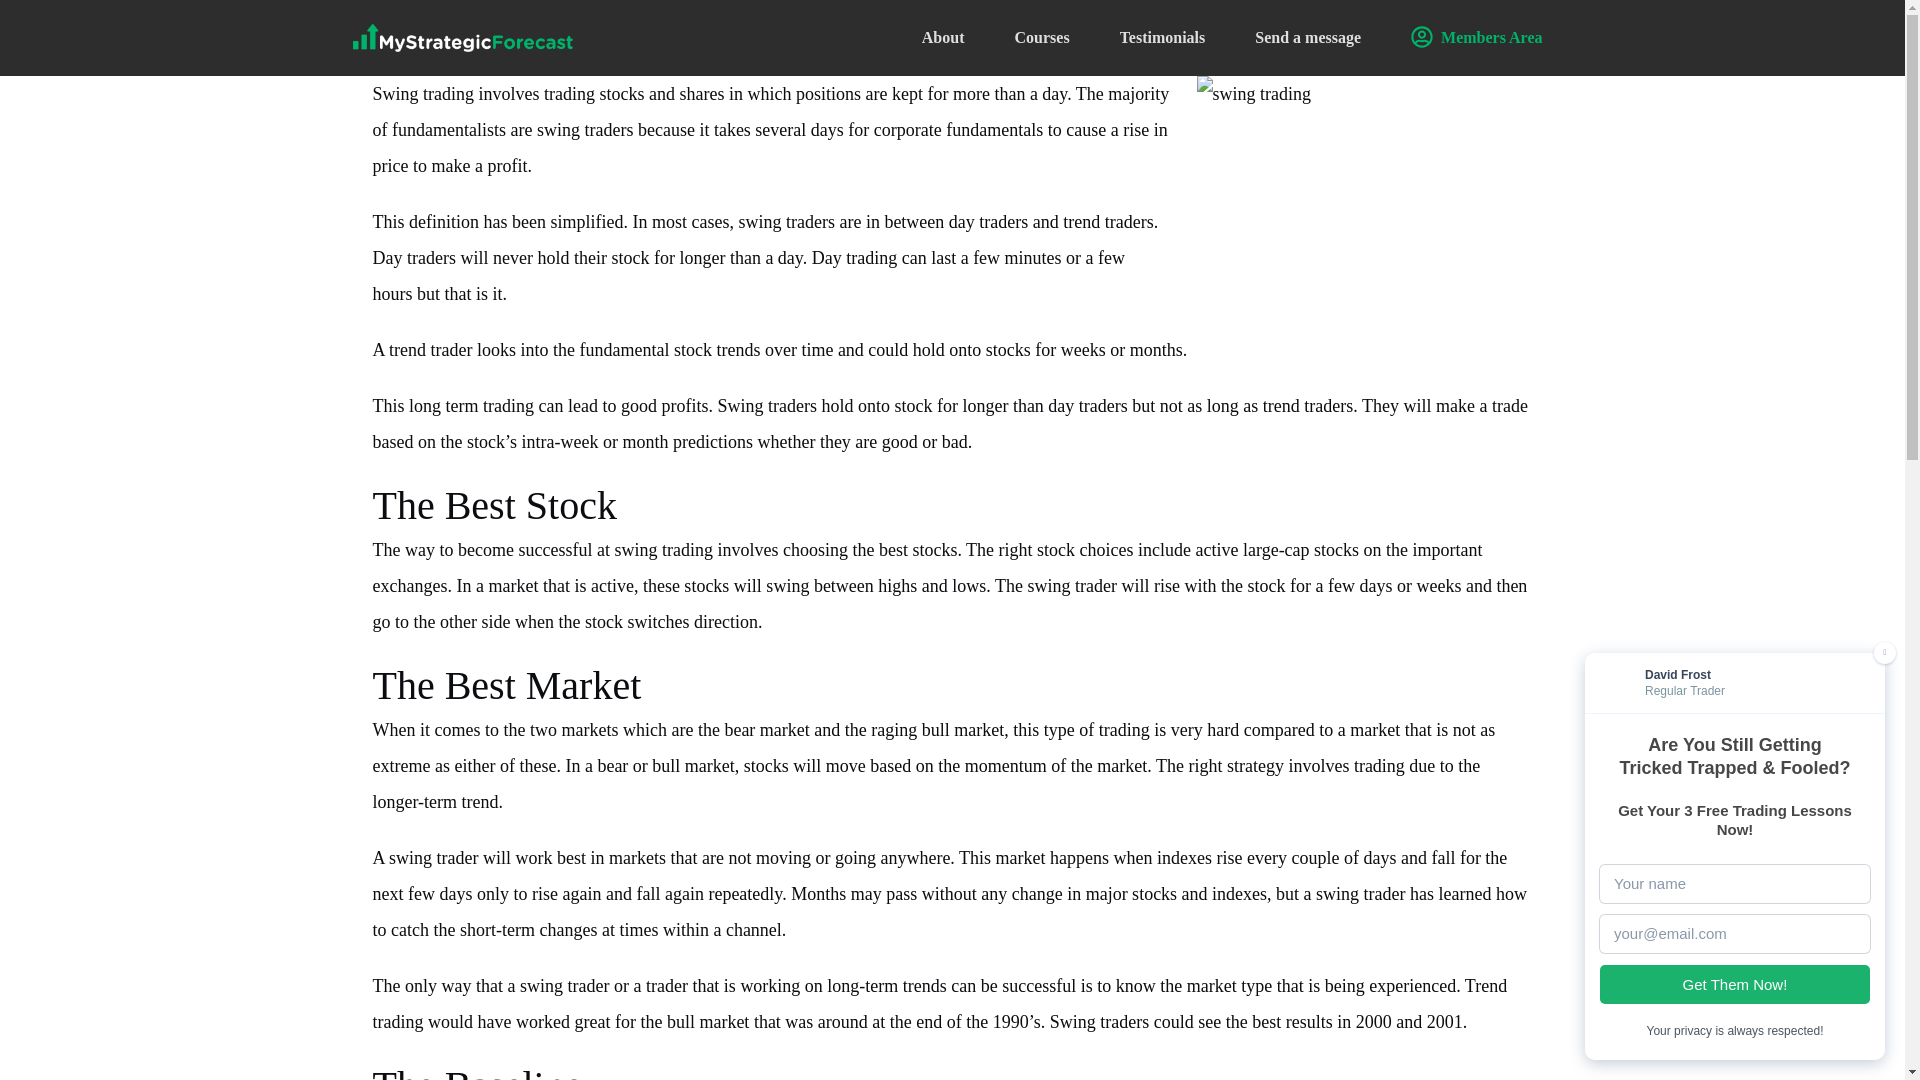 This screenshot has width=1920, height=1080. I want to click on Swing trading, so click(423, 94).